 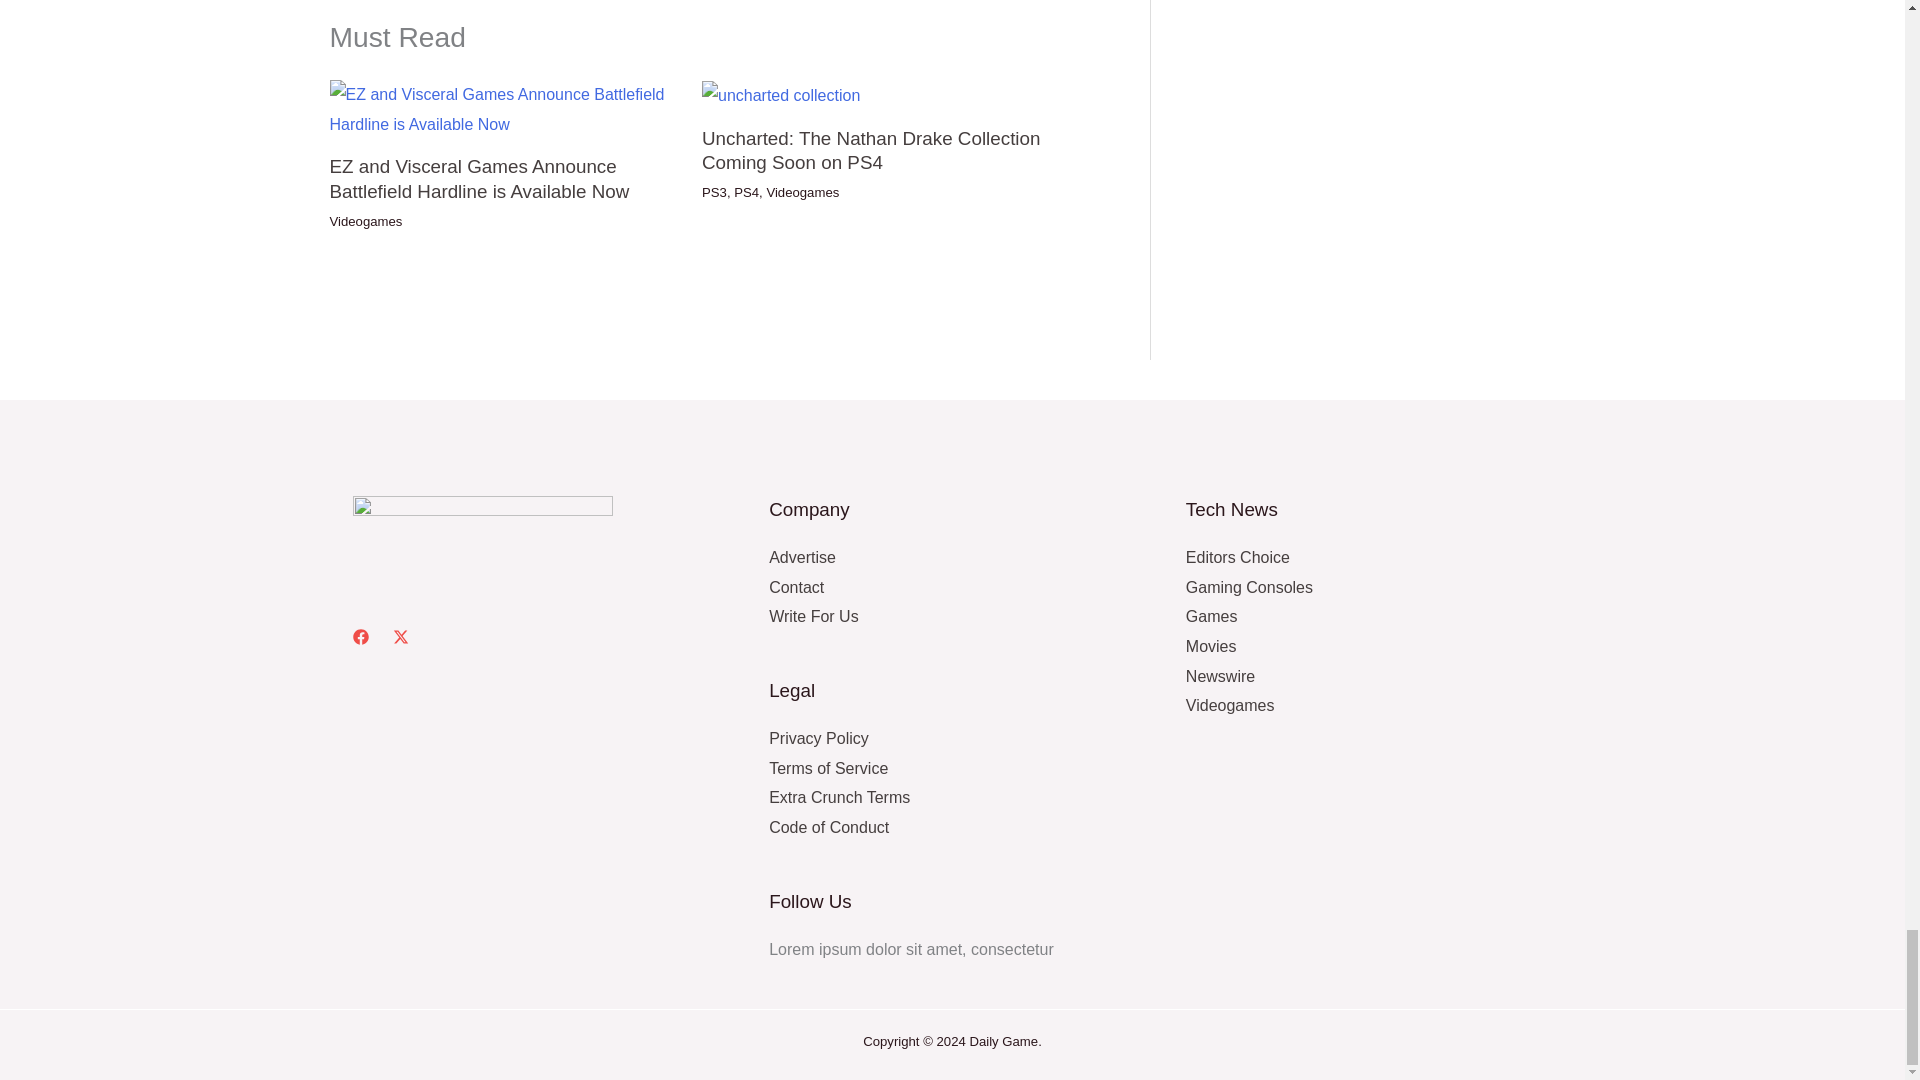 I want to click on PS3, so click(x=714, y=192).